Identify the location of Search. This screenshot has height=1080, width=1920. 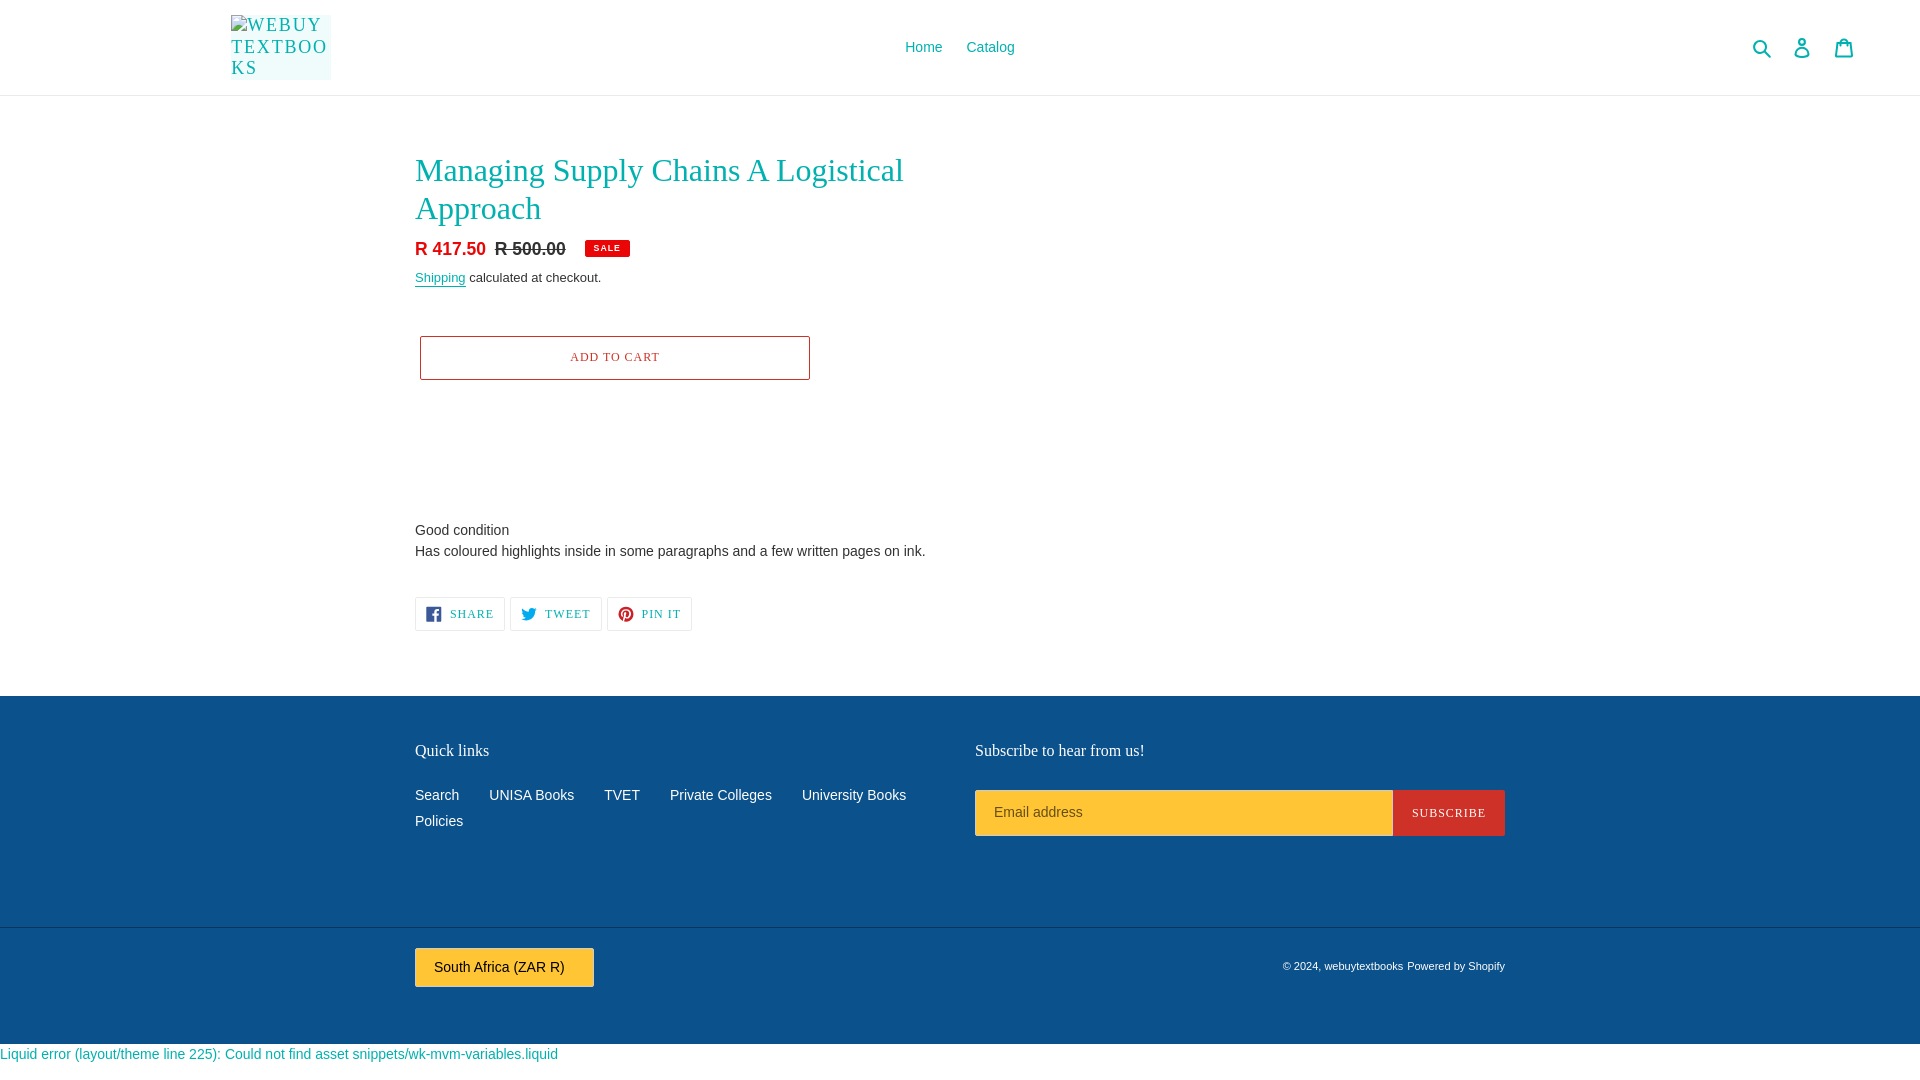
(648, 614).